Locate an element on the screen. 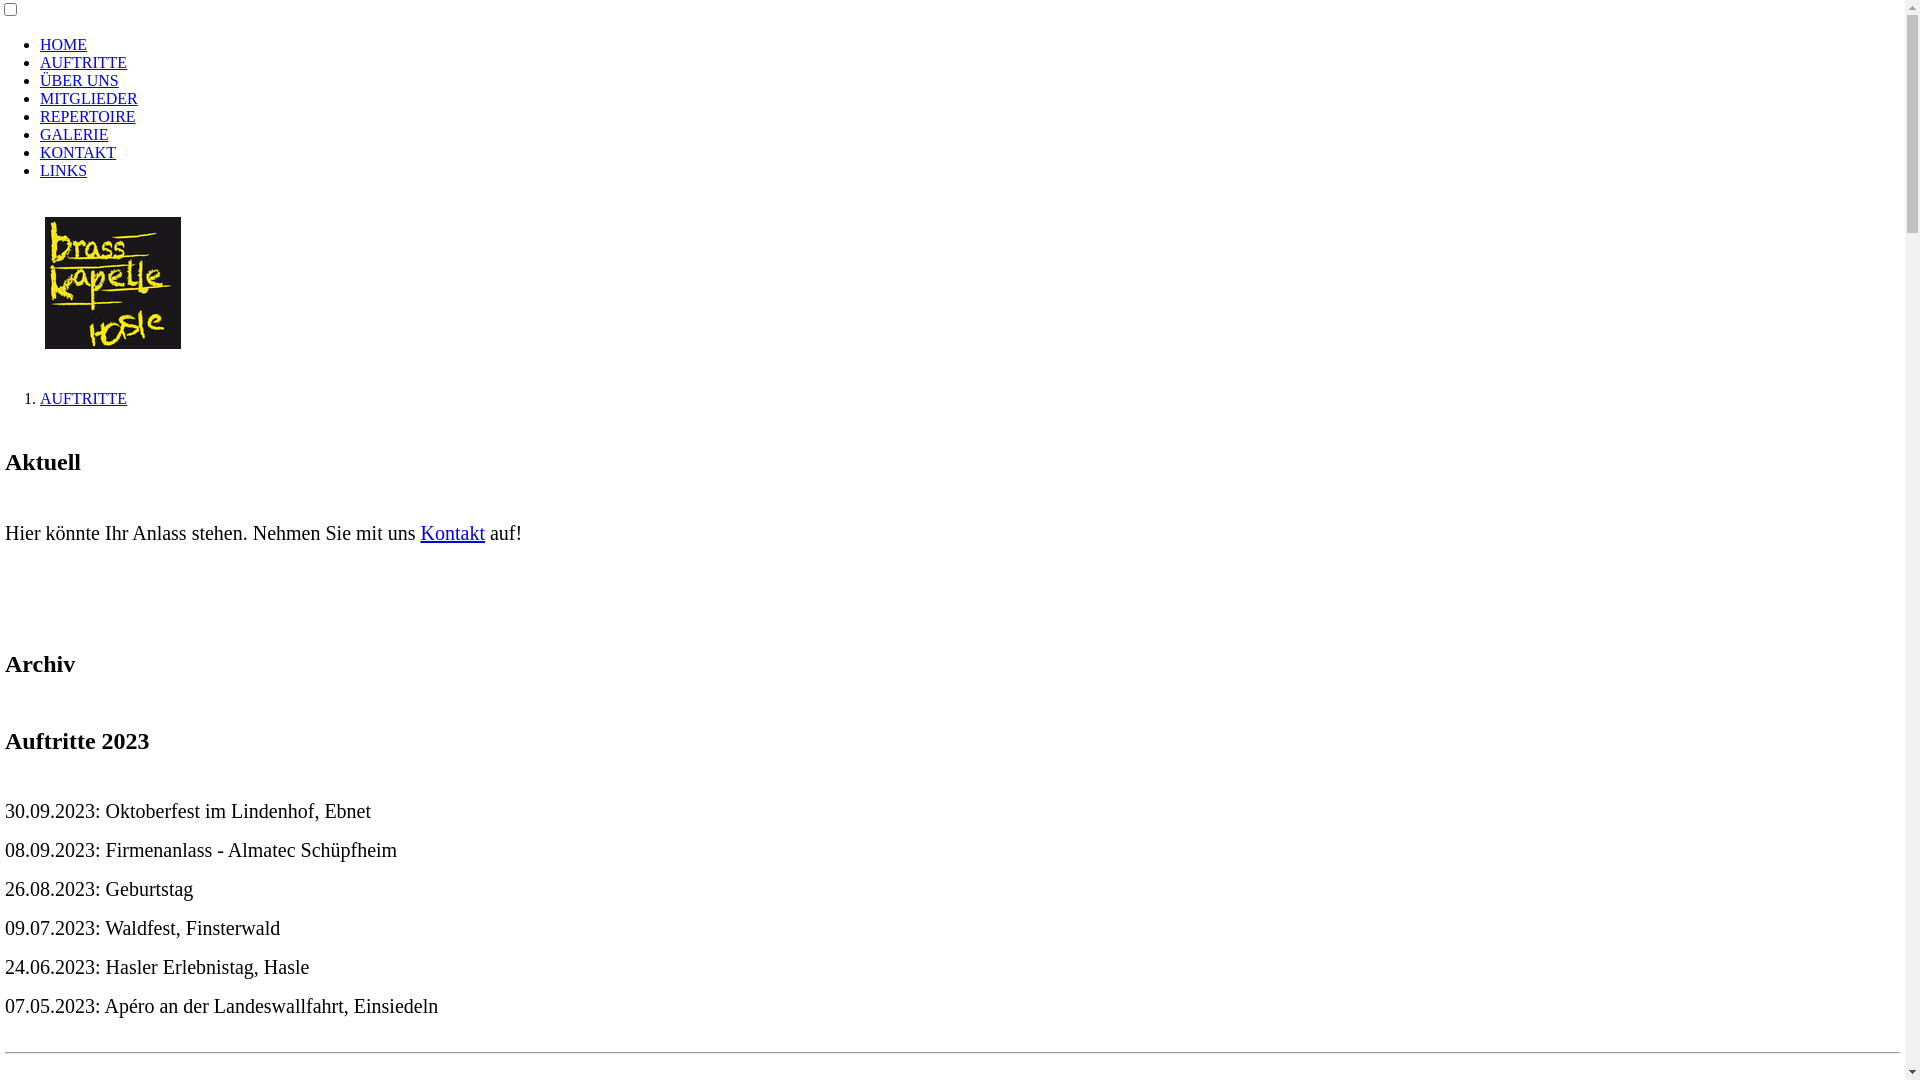  MITGLIEDER is located at coordinates (89, 98).